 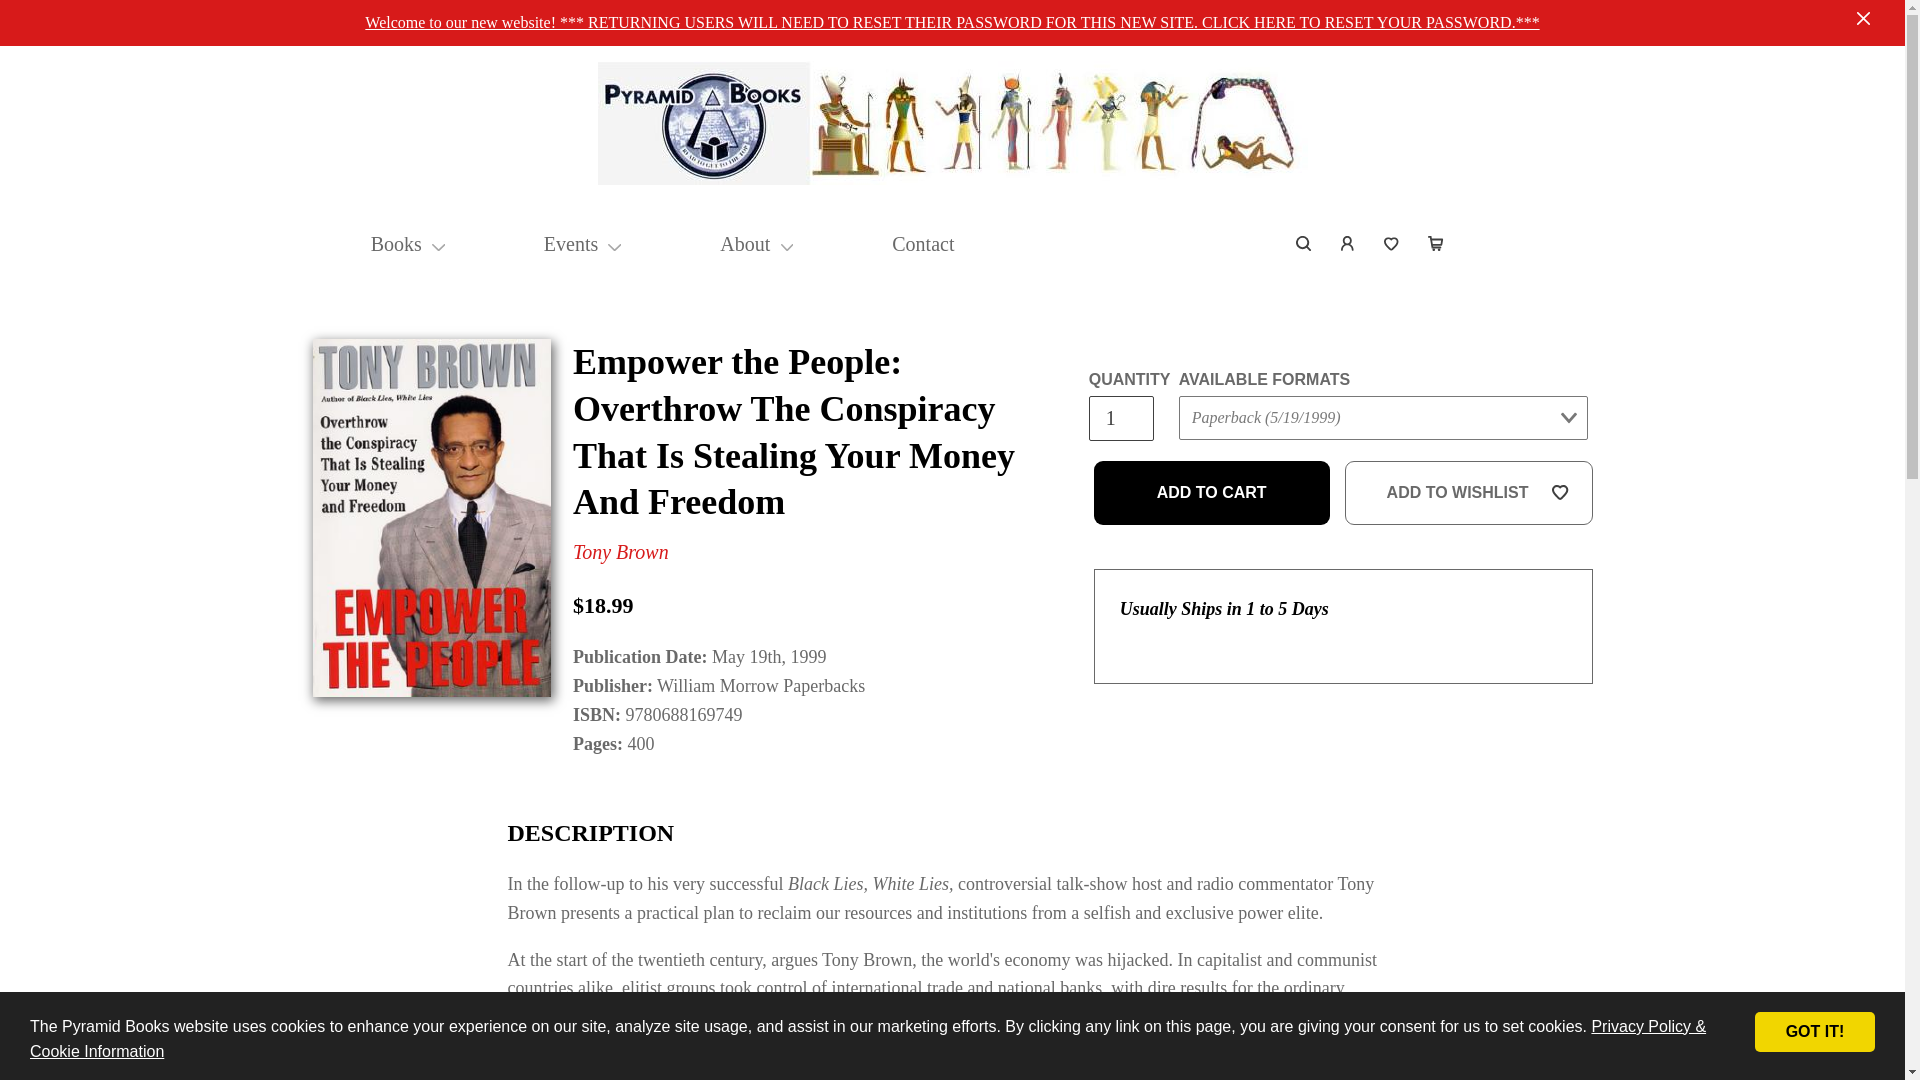 What do you see at coordinates (620, 552) in the screenshot?
I see `Tony Brown` at bounding box center [620, 552].